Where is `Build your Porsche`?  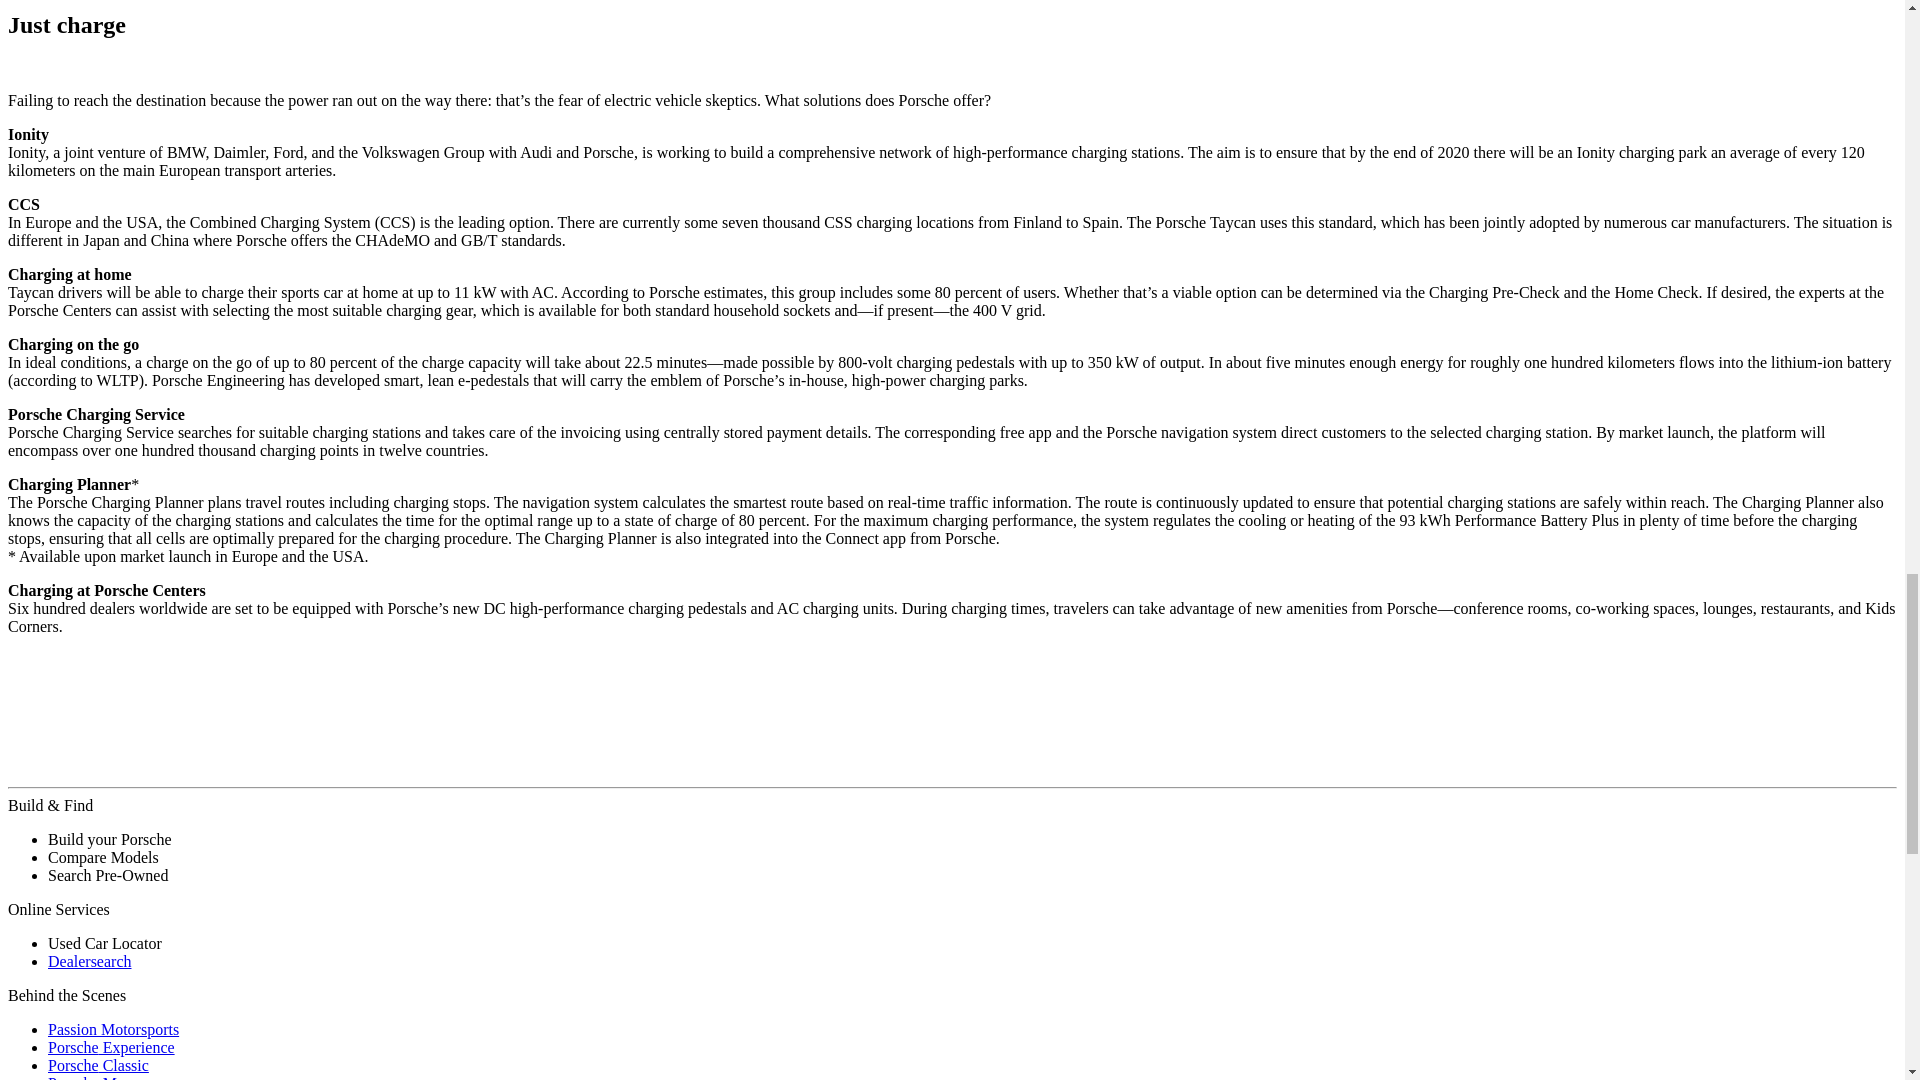
Build your Porsche is located at coordinates (110, 838).